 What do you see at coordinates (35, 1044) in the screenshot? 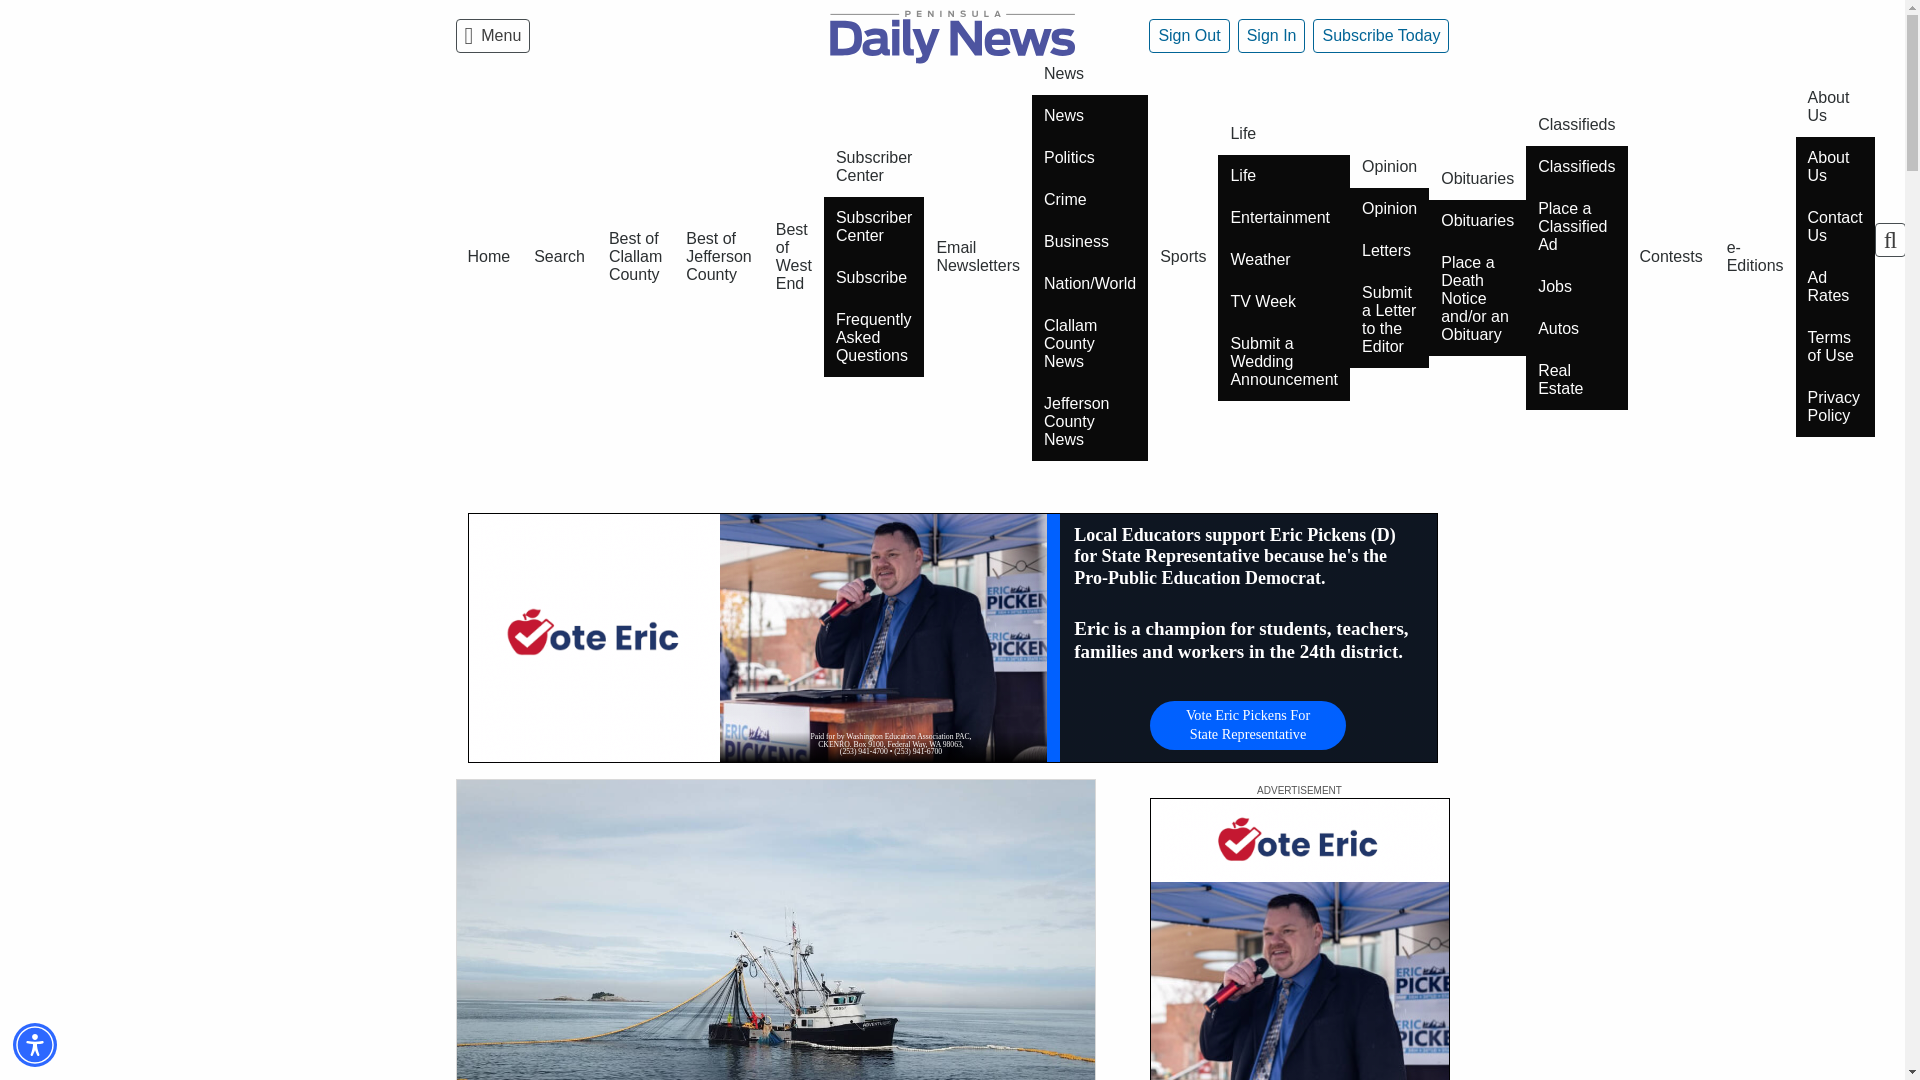
I see `Accessibility Menu` at bounding box center [35, 1044].